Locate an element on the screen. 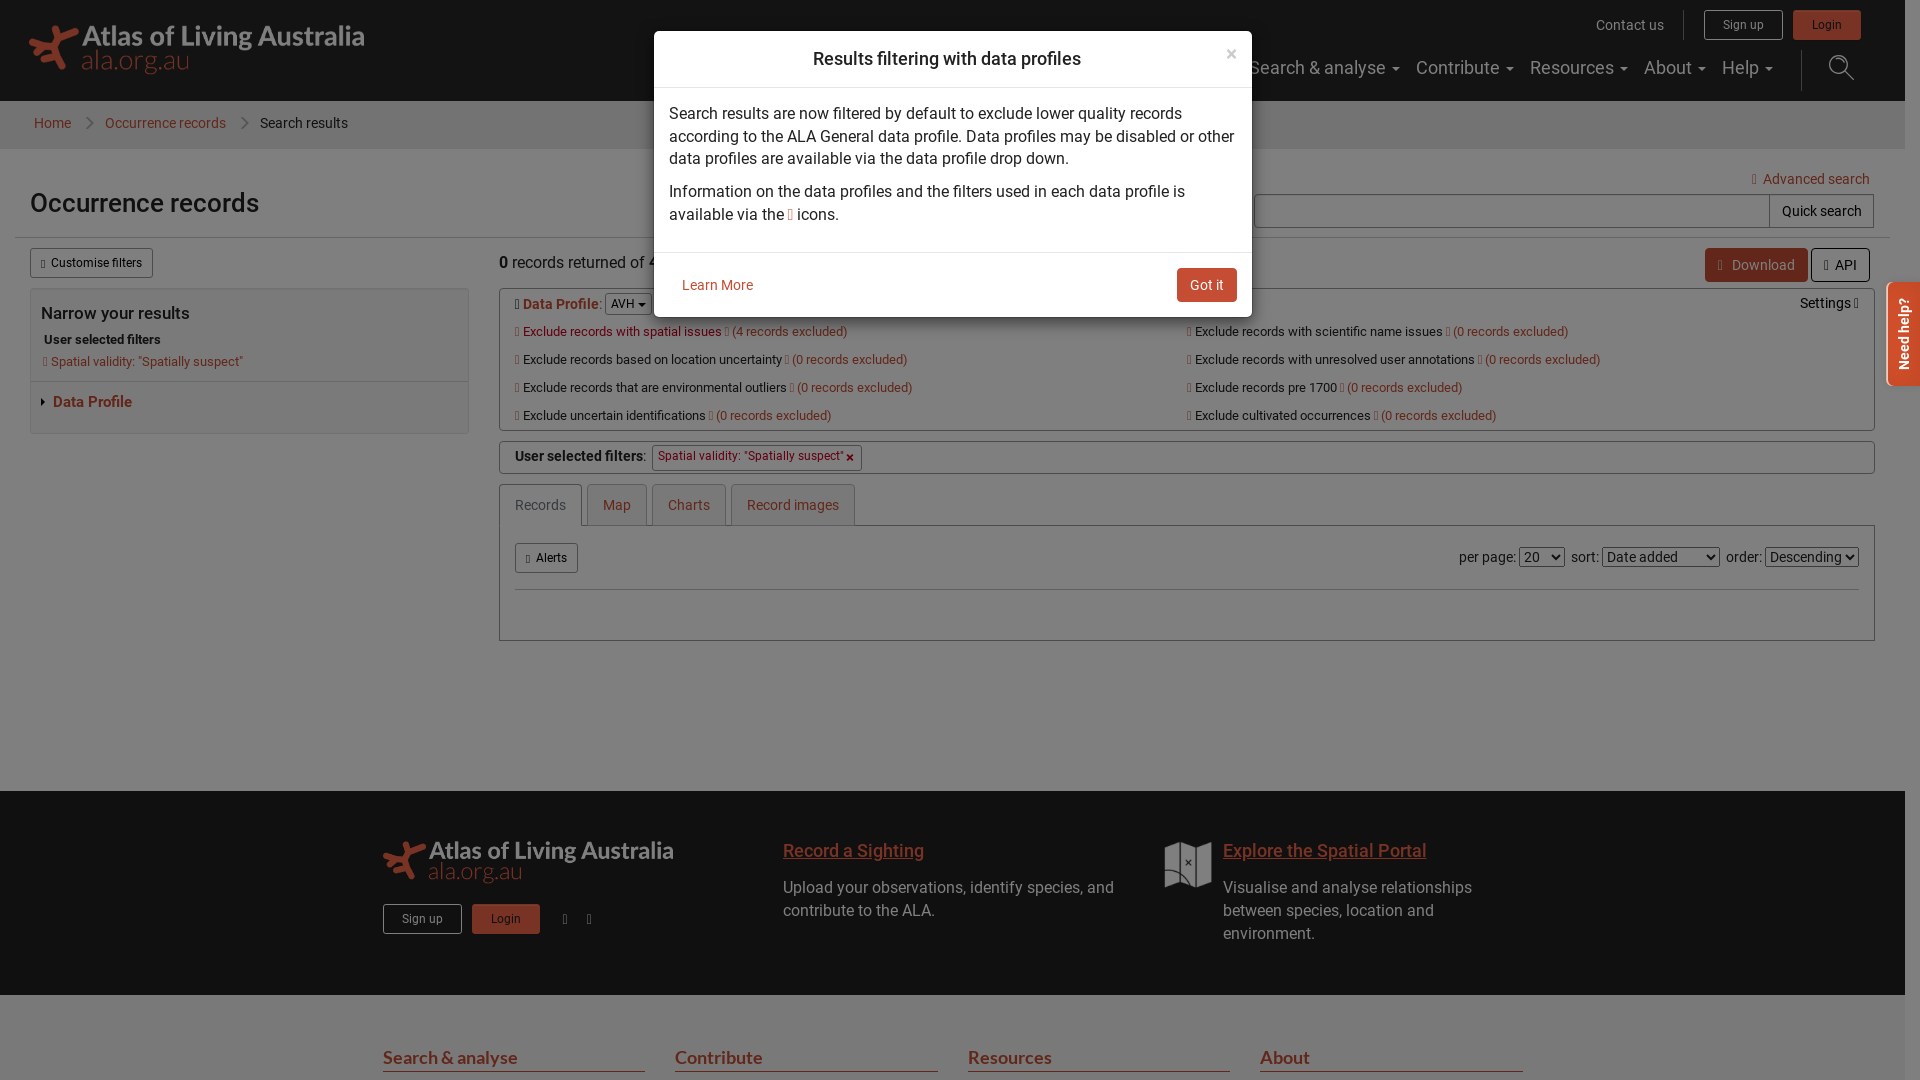  Occurrence records is located at coordinates (166, 123).